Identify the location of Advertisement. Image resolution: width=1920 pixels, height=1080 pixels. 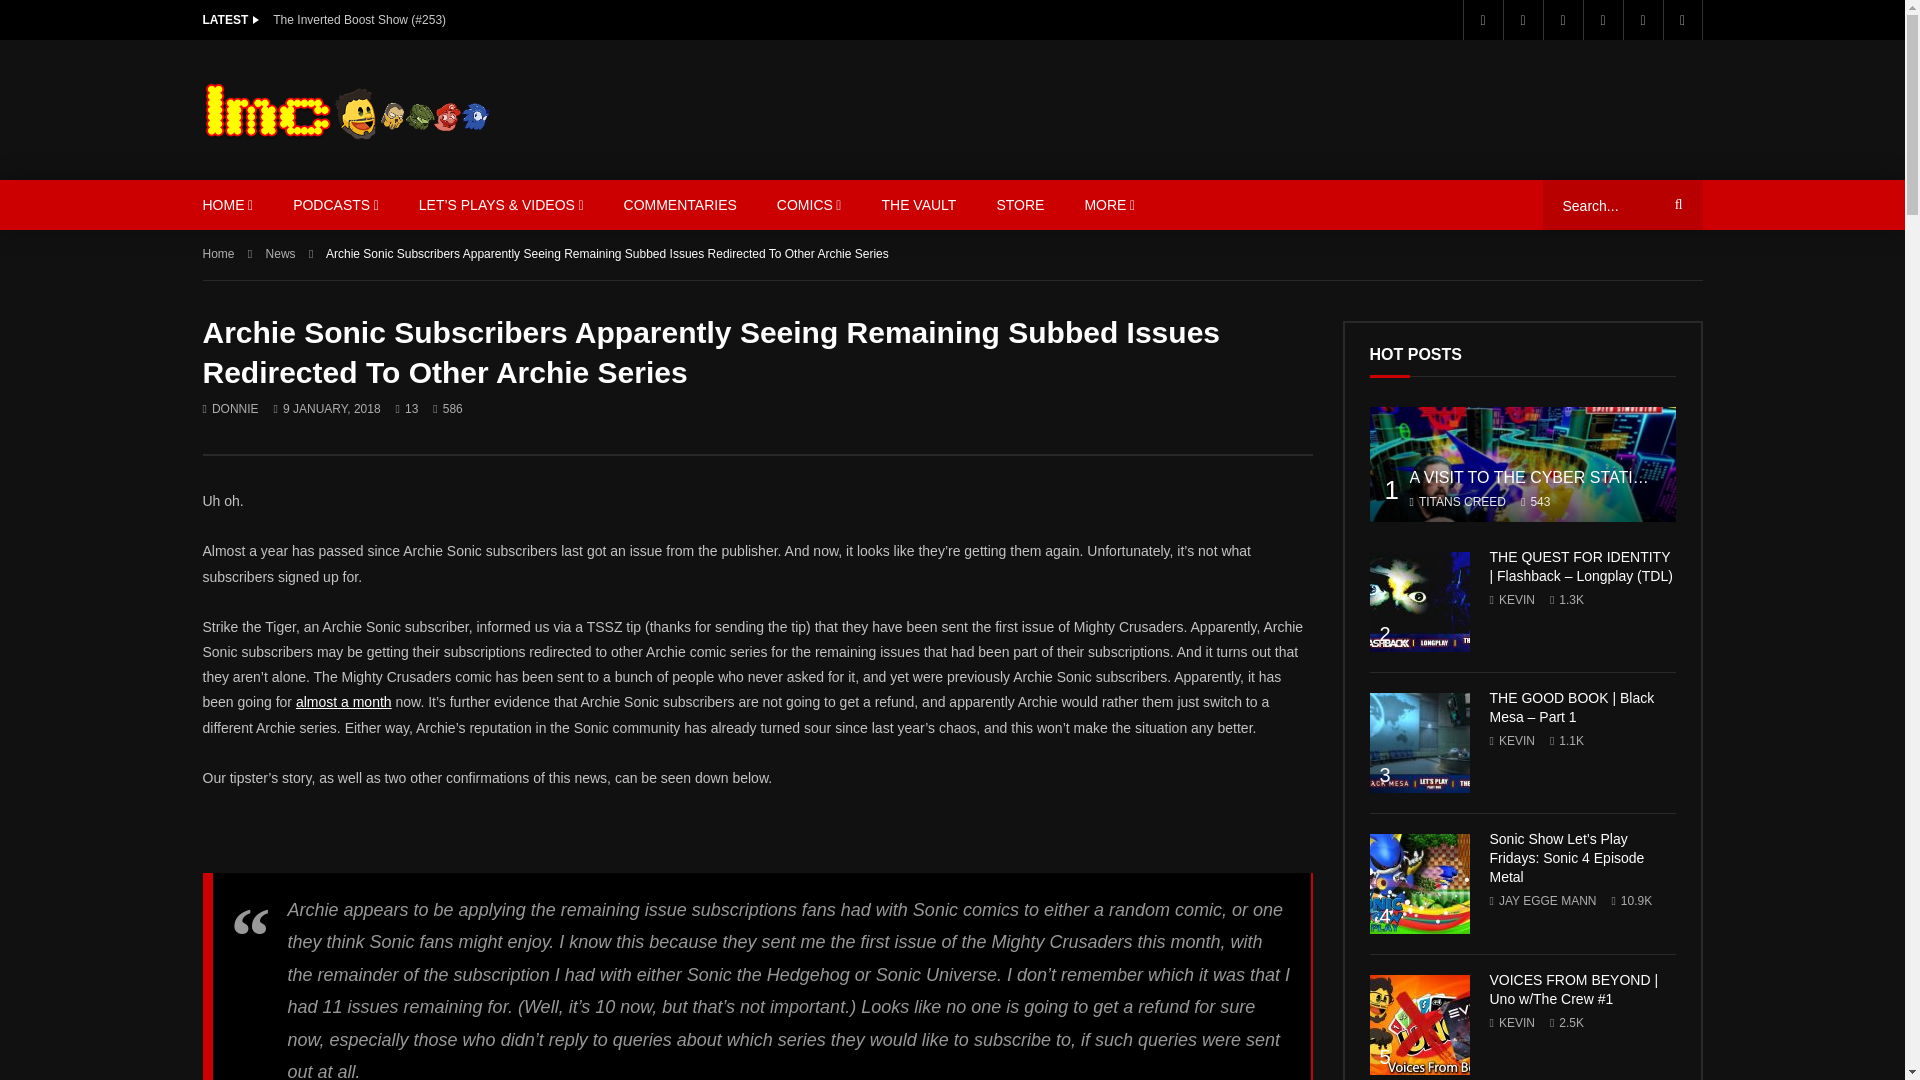
(1337, 106).